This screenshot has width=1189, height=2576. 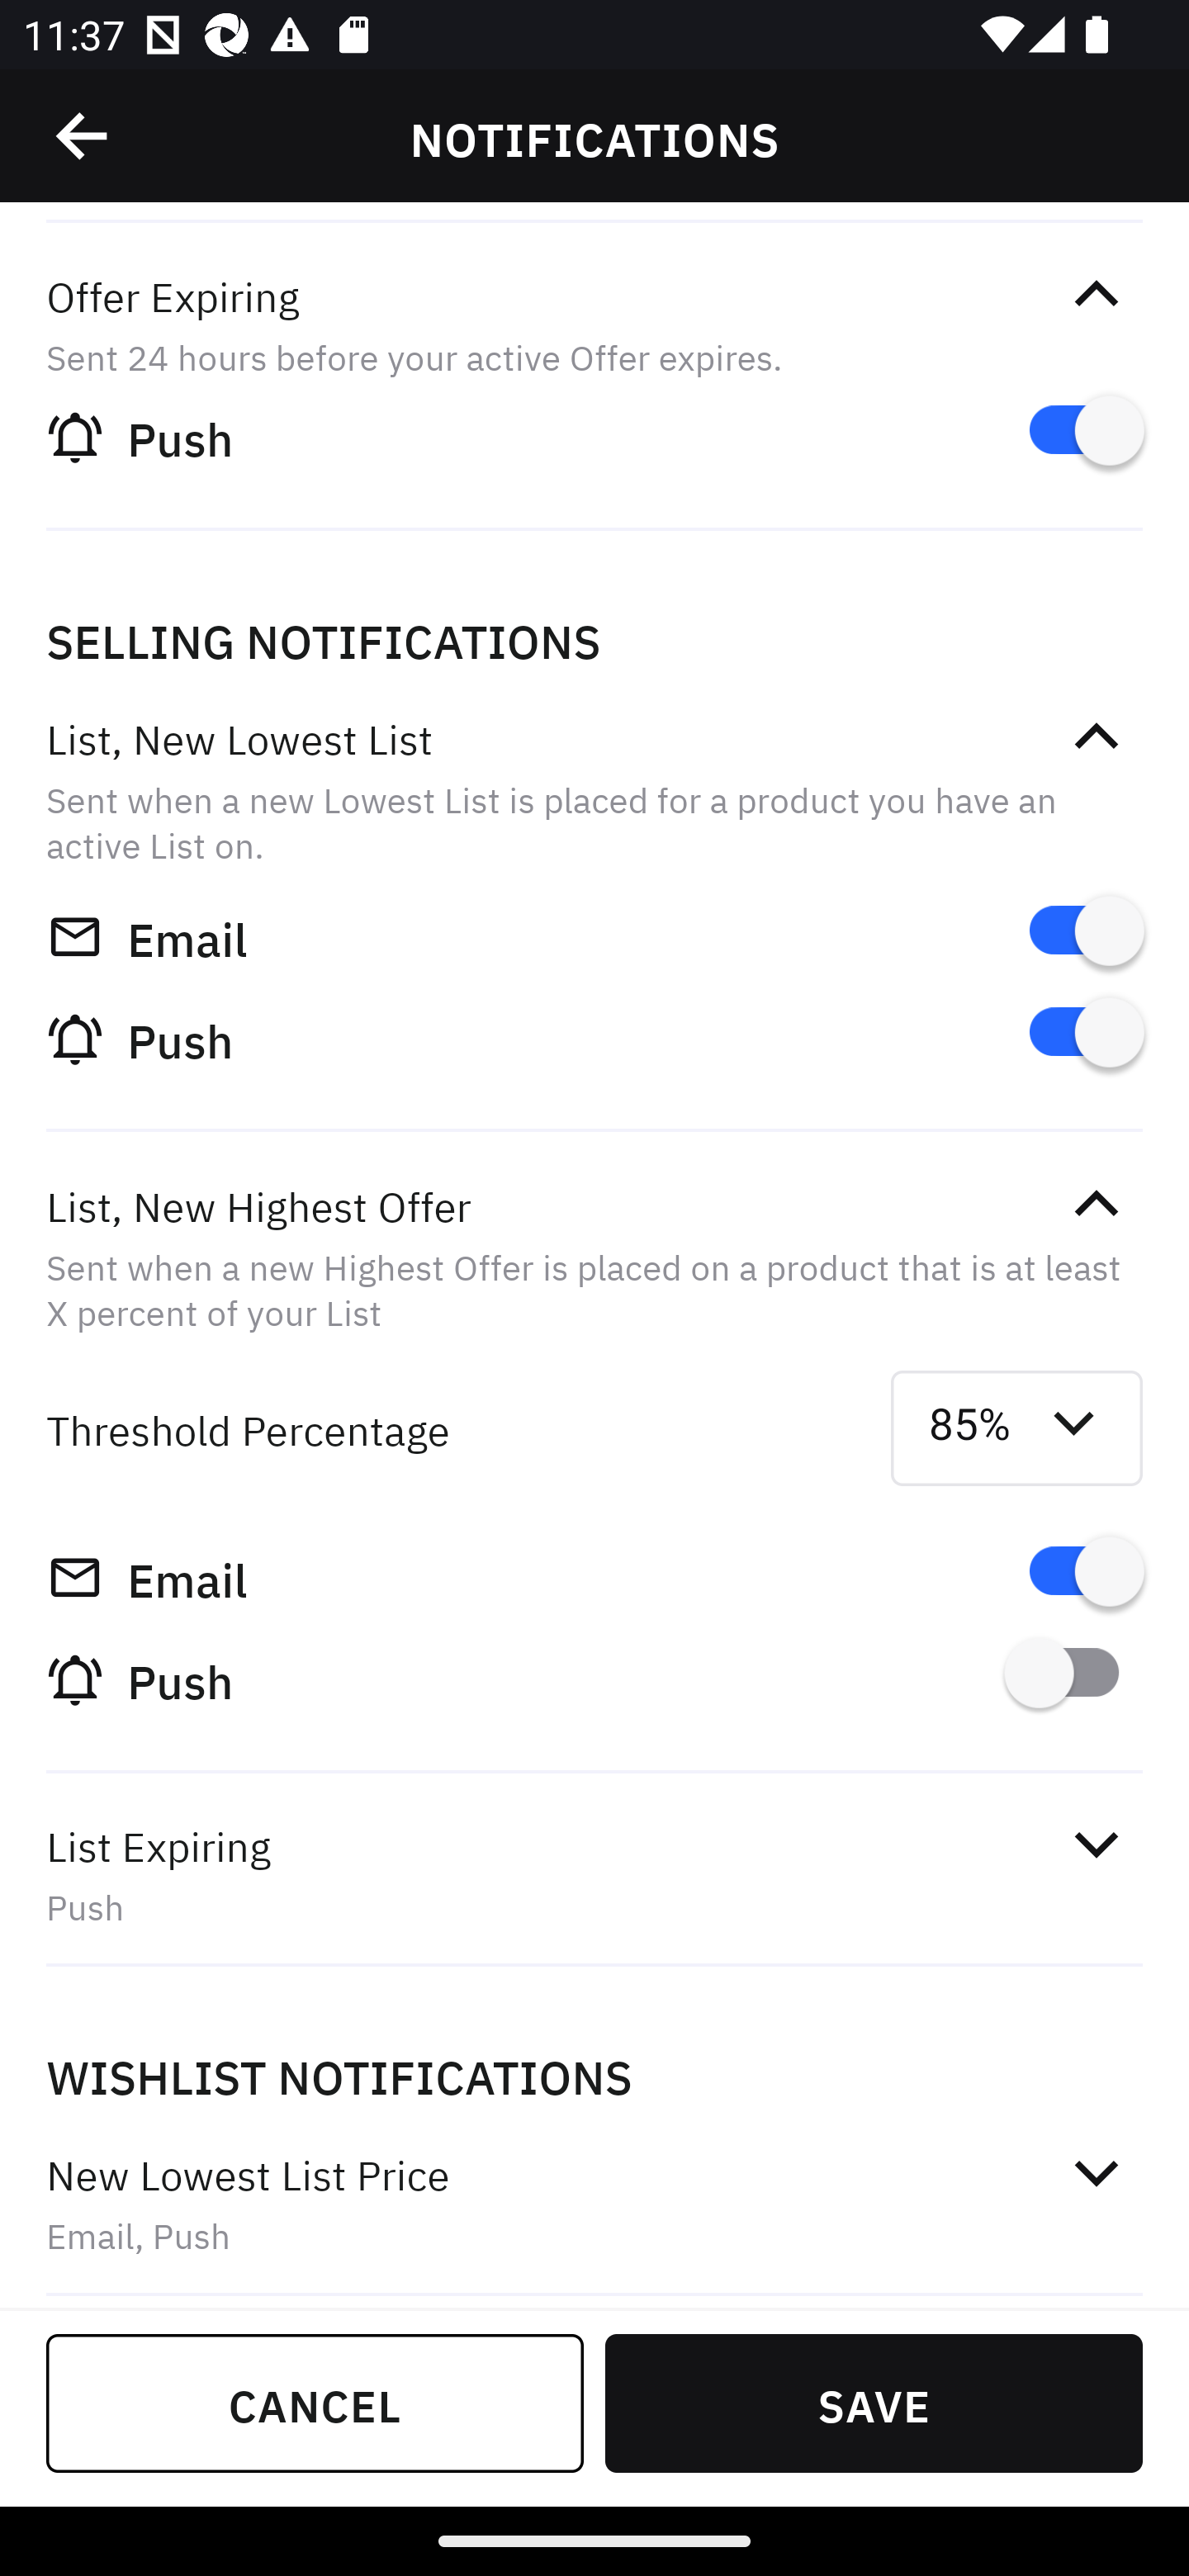 I want to click on SAVE, so click(x=874, y=2403).